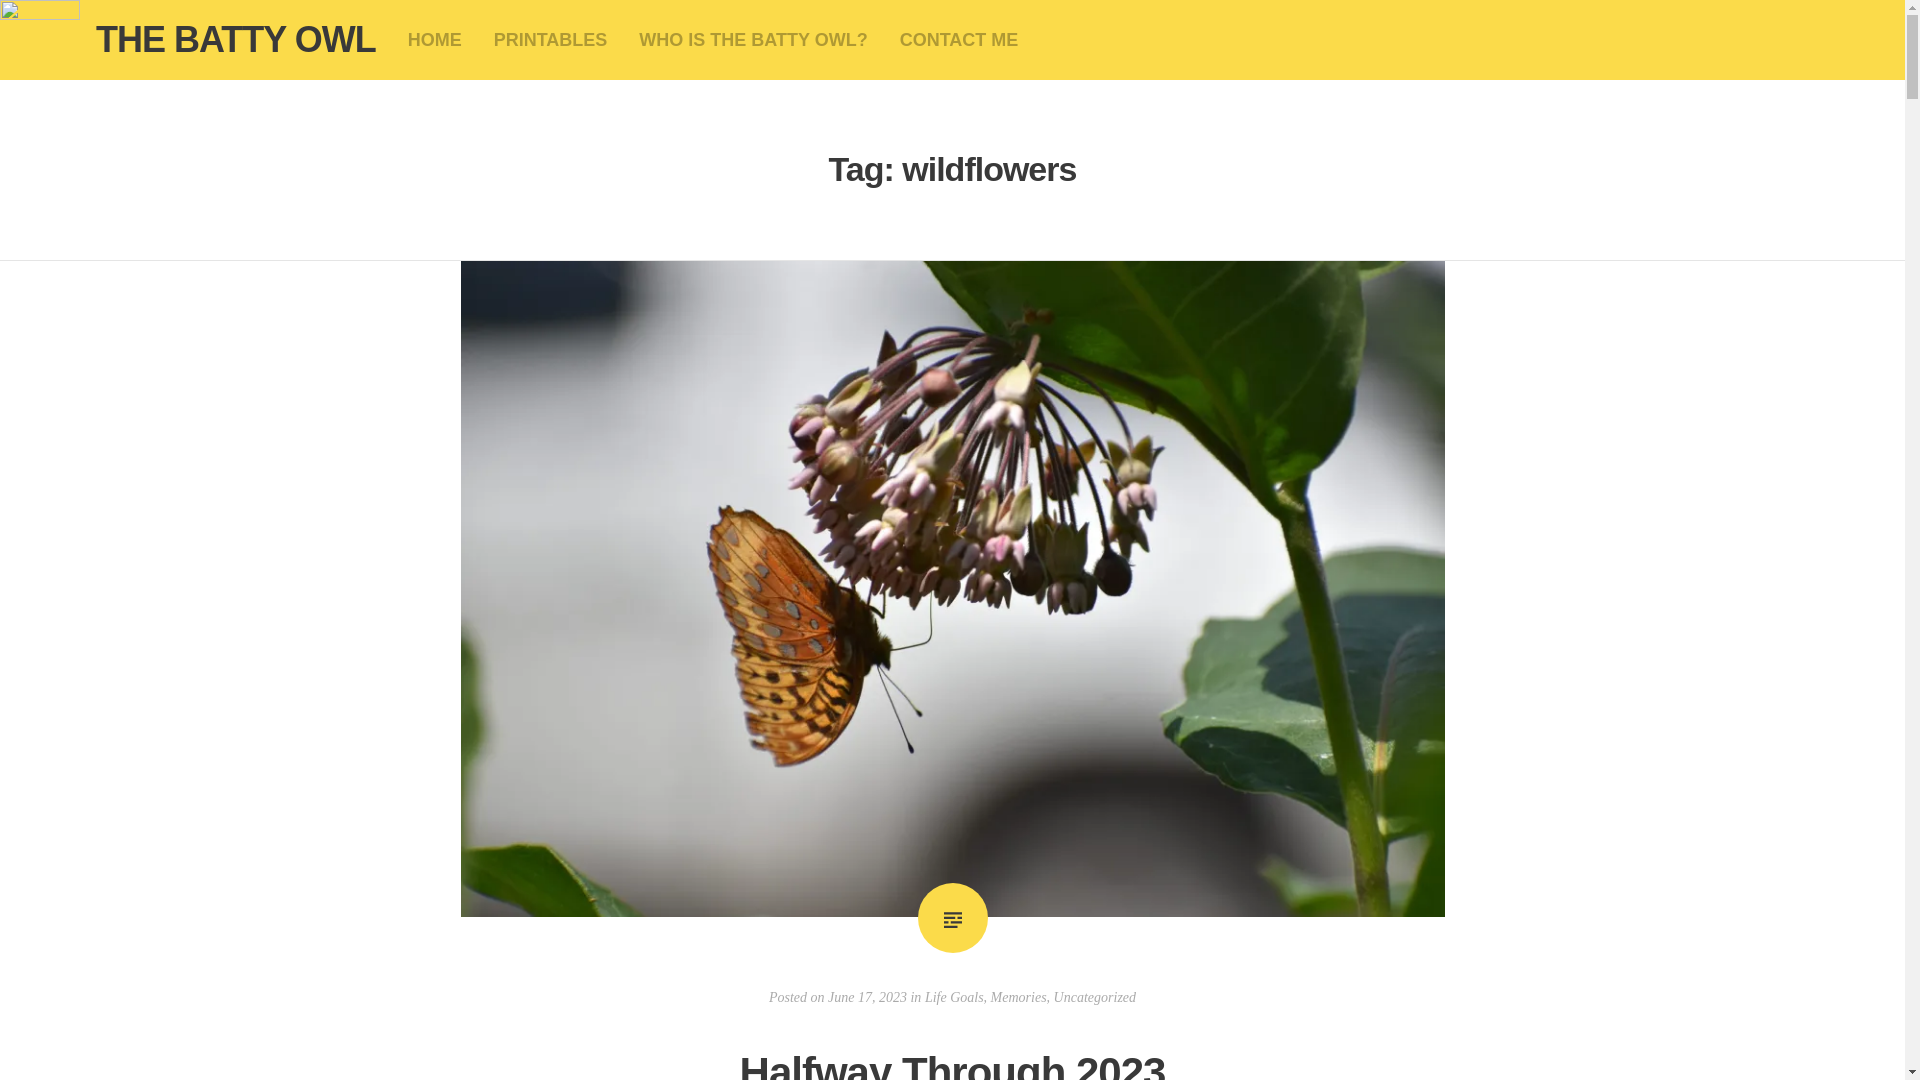 This screenshot has width=1920, height=1080. Describe the element at coordinates (954, 998) in the screenshot. I see `Life Goals` at that location.